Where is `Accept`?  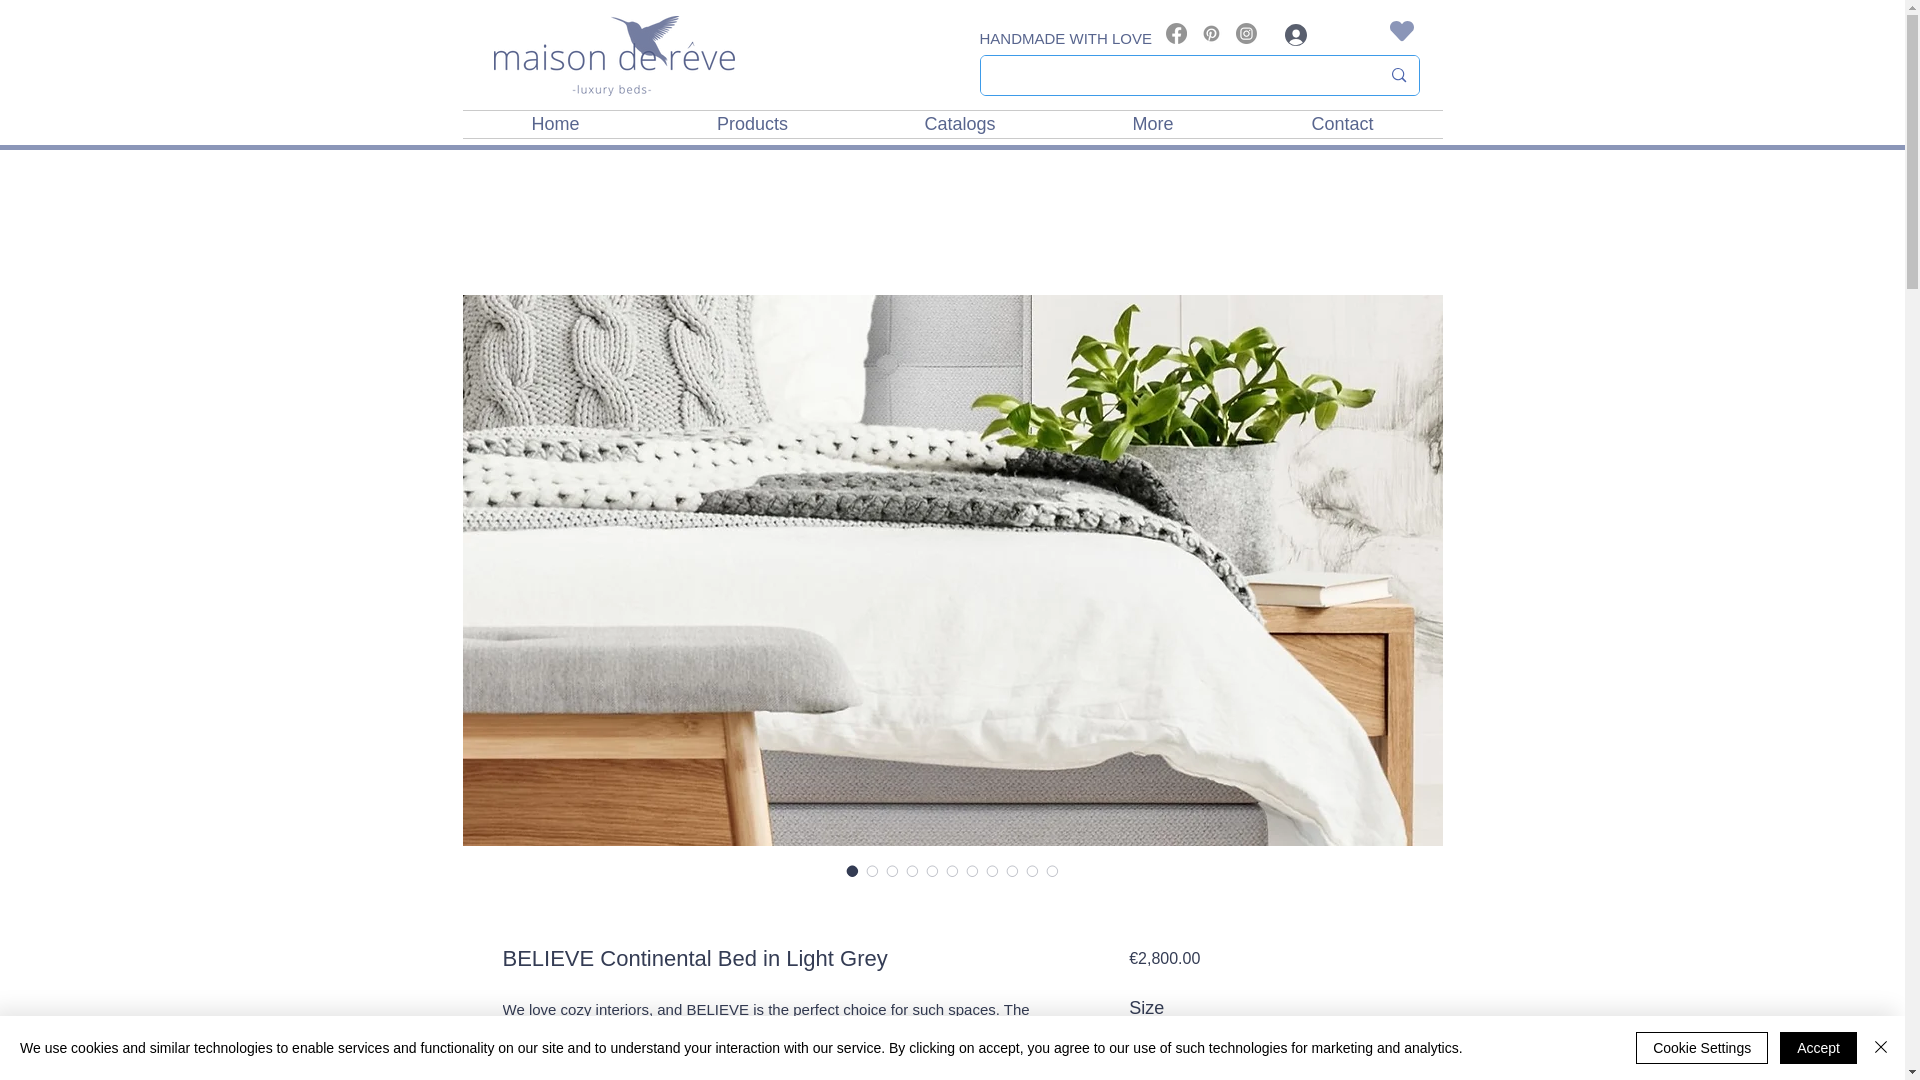 Accept is located at coordinates (1818, 1048).